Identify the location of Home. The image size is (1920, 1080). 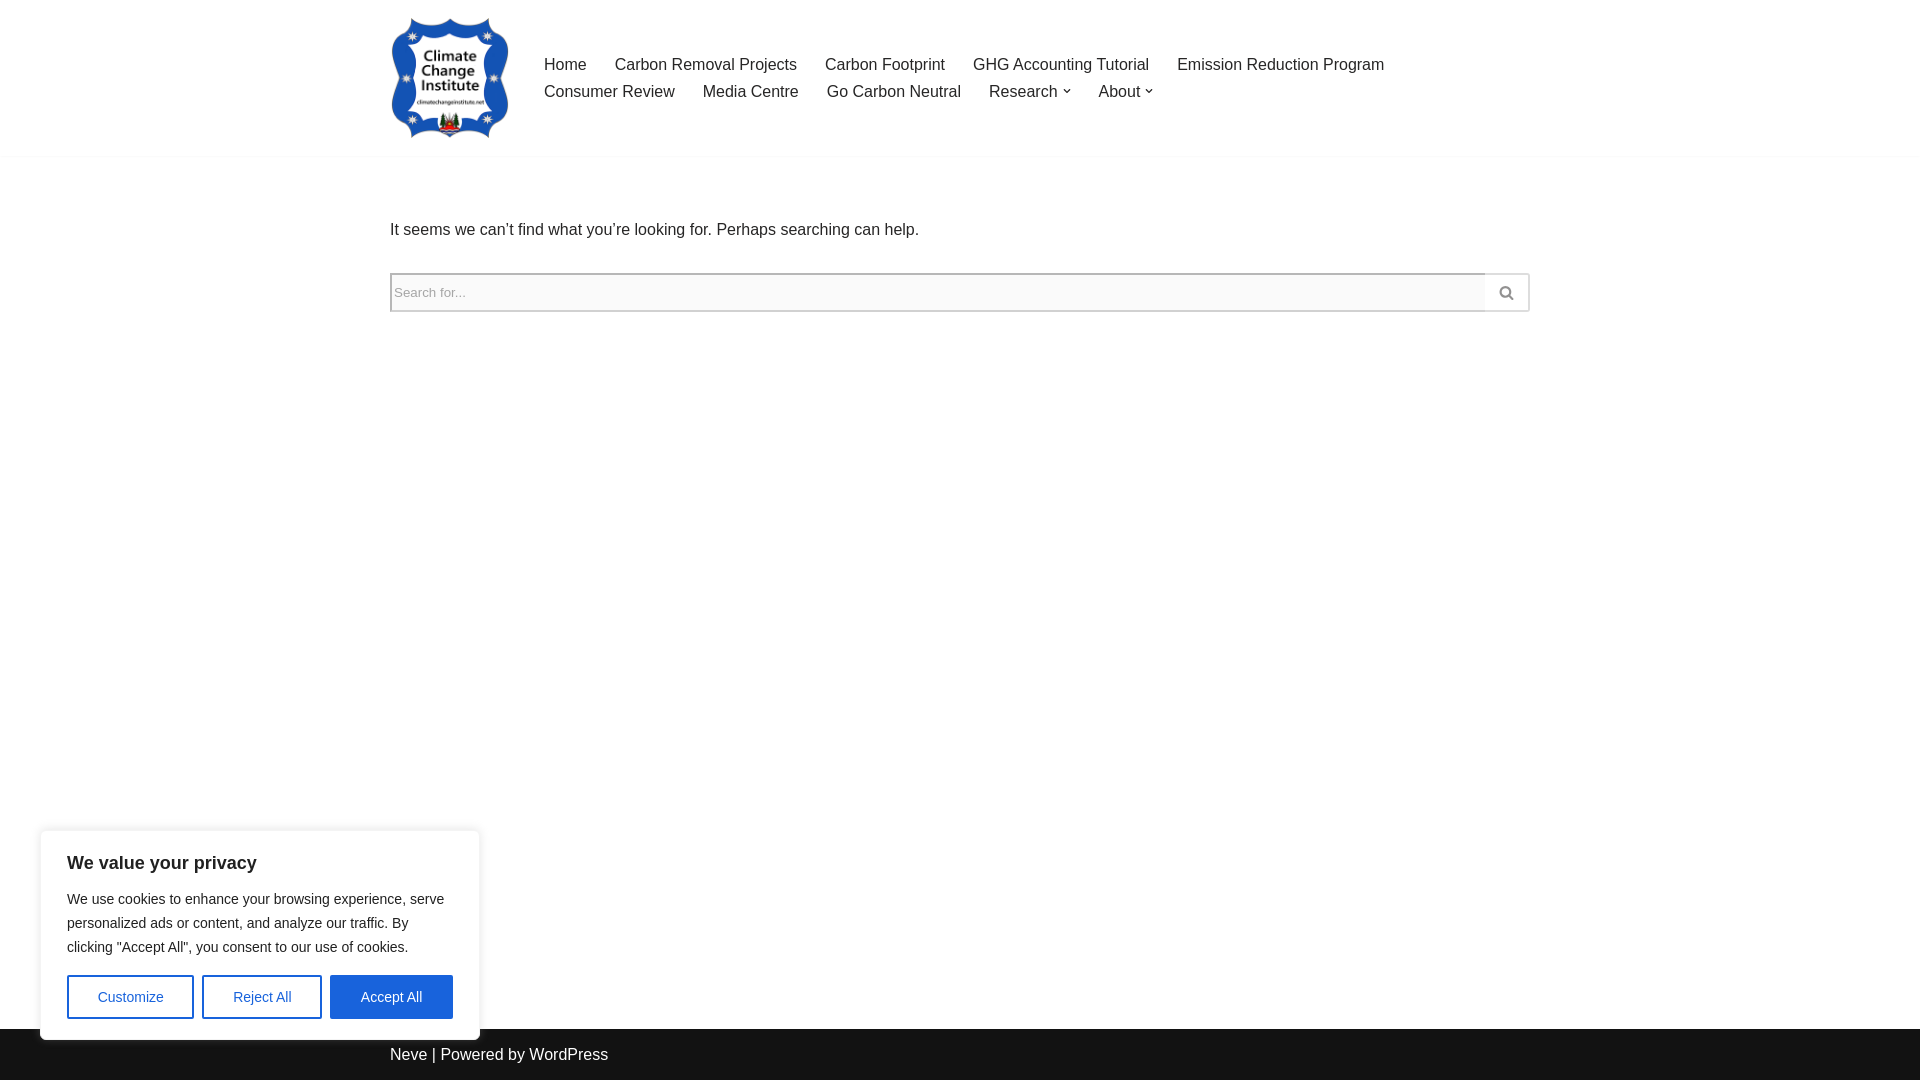
(565, 64).